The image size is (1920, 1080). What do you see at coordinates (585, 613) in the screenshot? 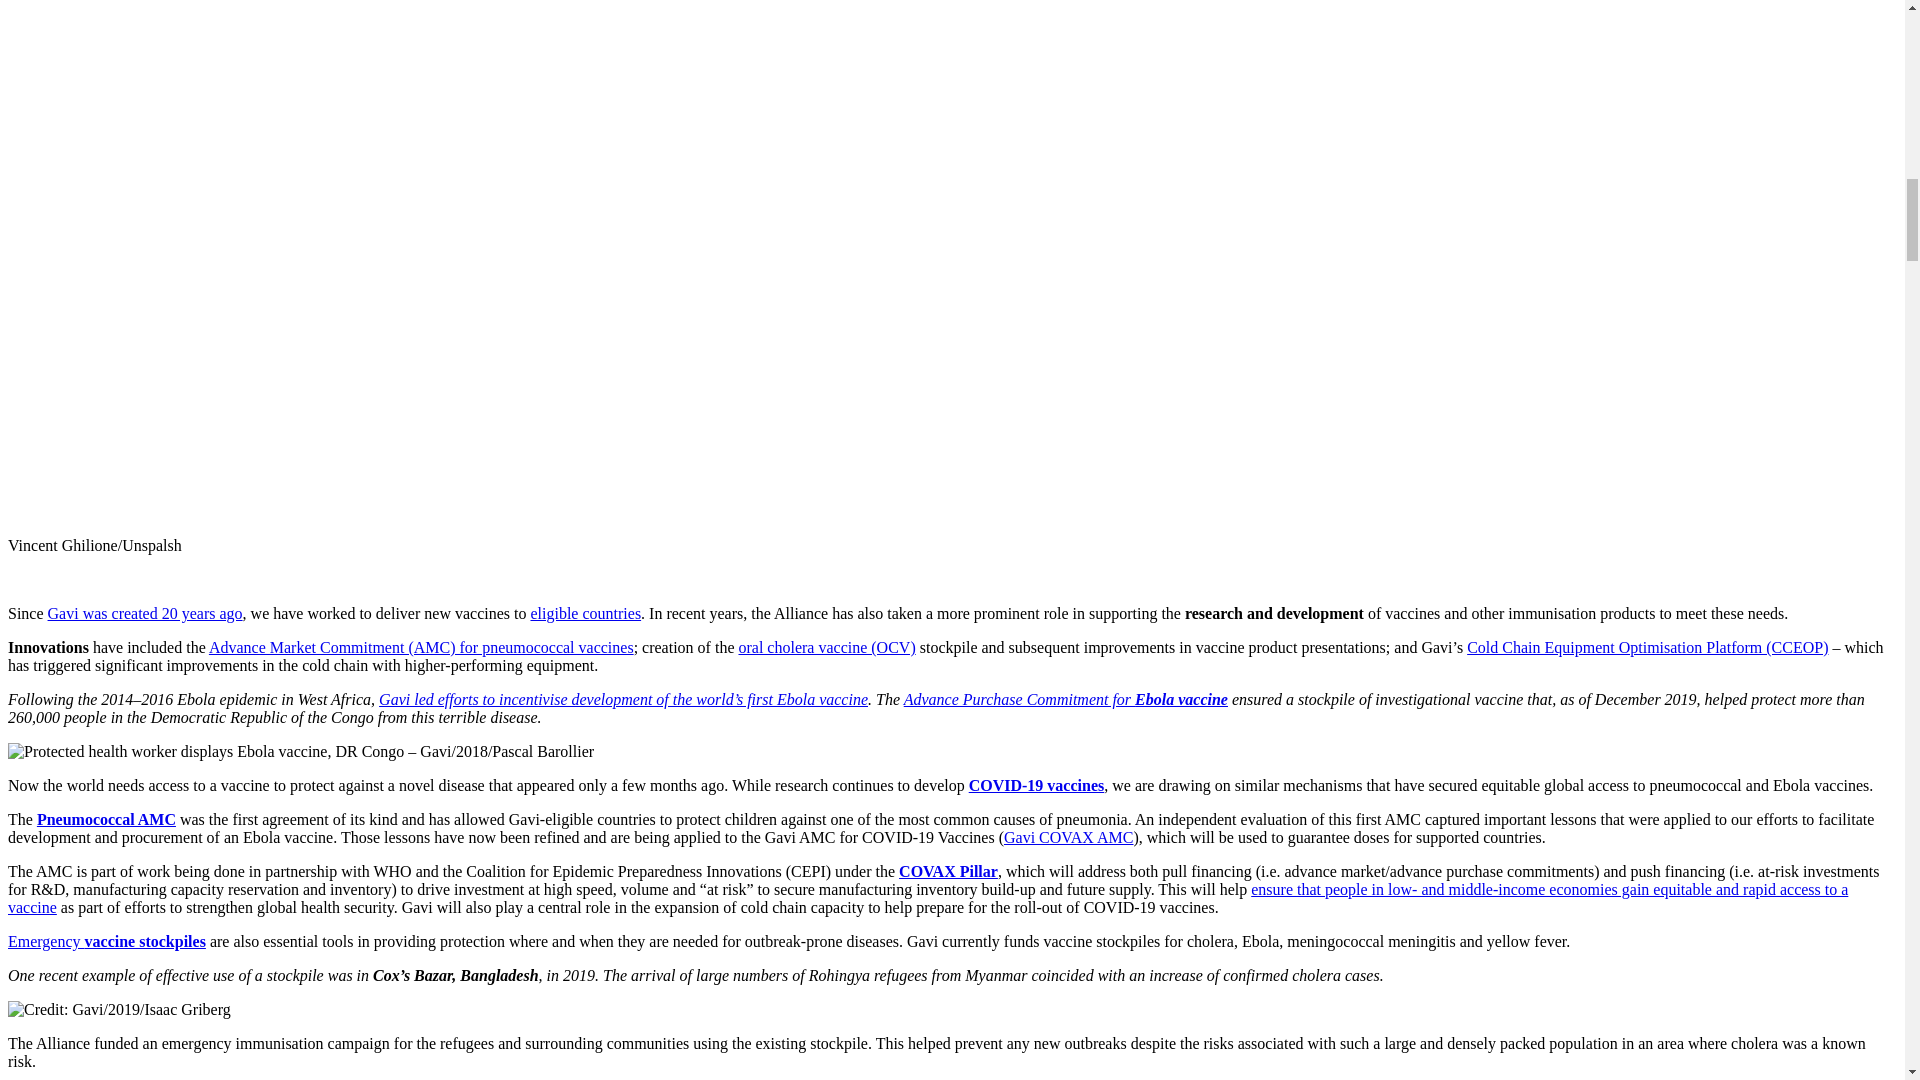
I see `eligible countries` at bounding box center [585, 613].